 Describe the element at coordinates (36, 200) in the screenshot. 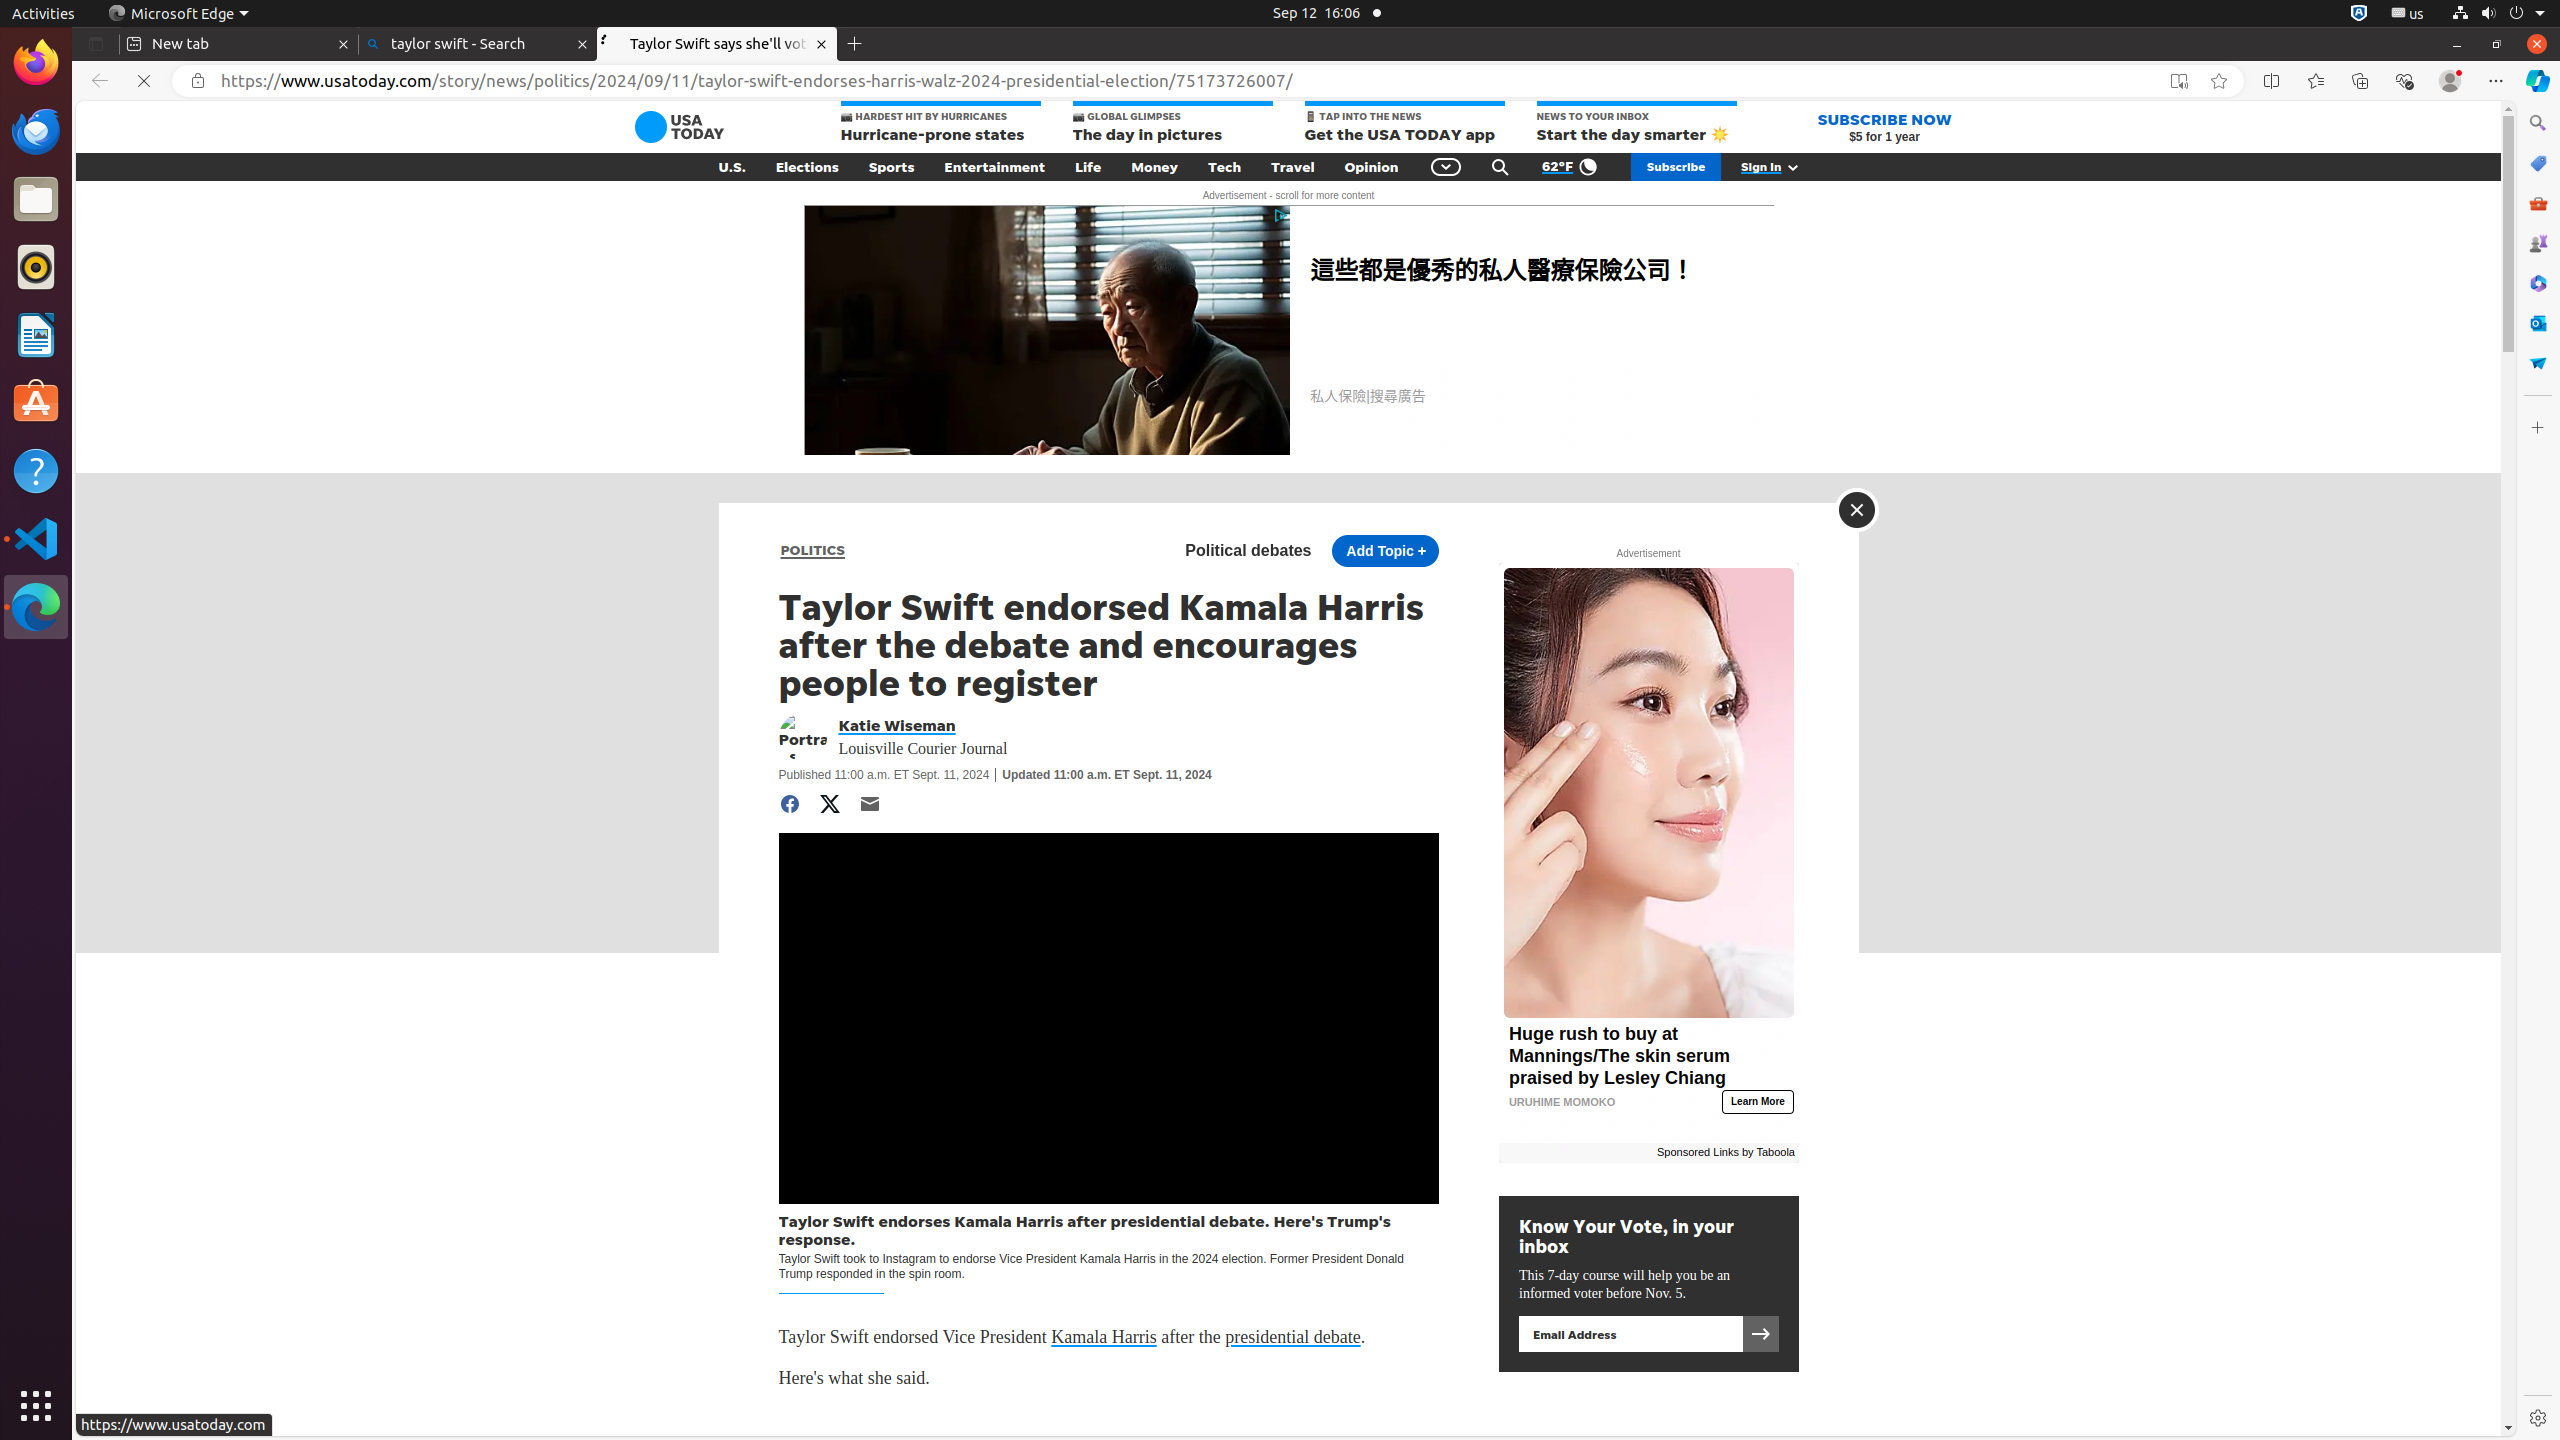

I see `Files` at that location.